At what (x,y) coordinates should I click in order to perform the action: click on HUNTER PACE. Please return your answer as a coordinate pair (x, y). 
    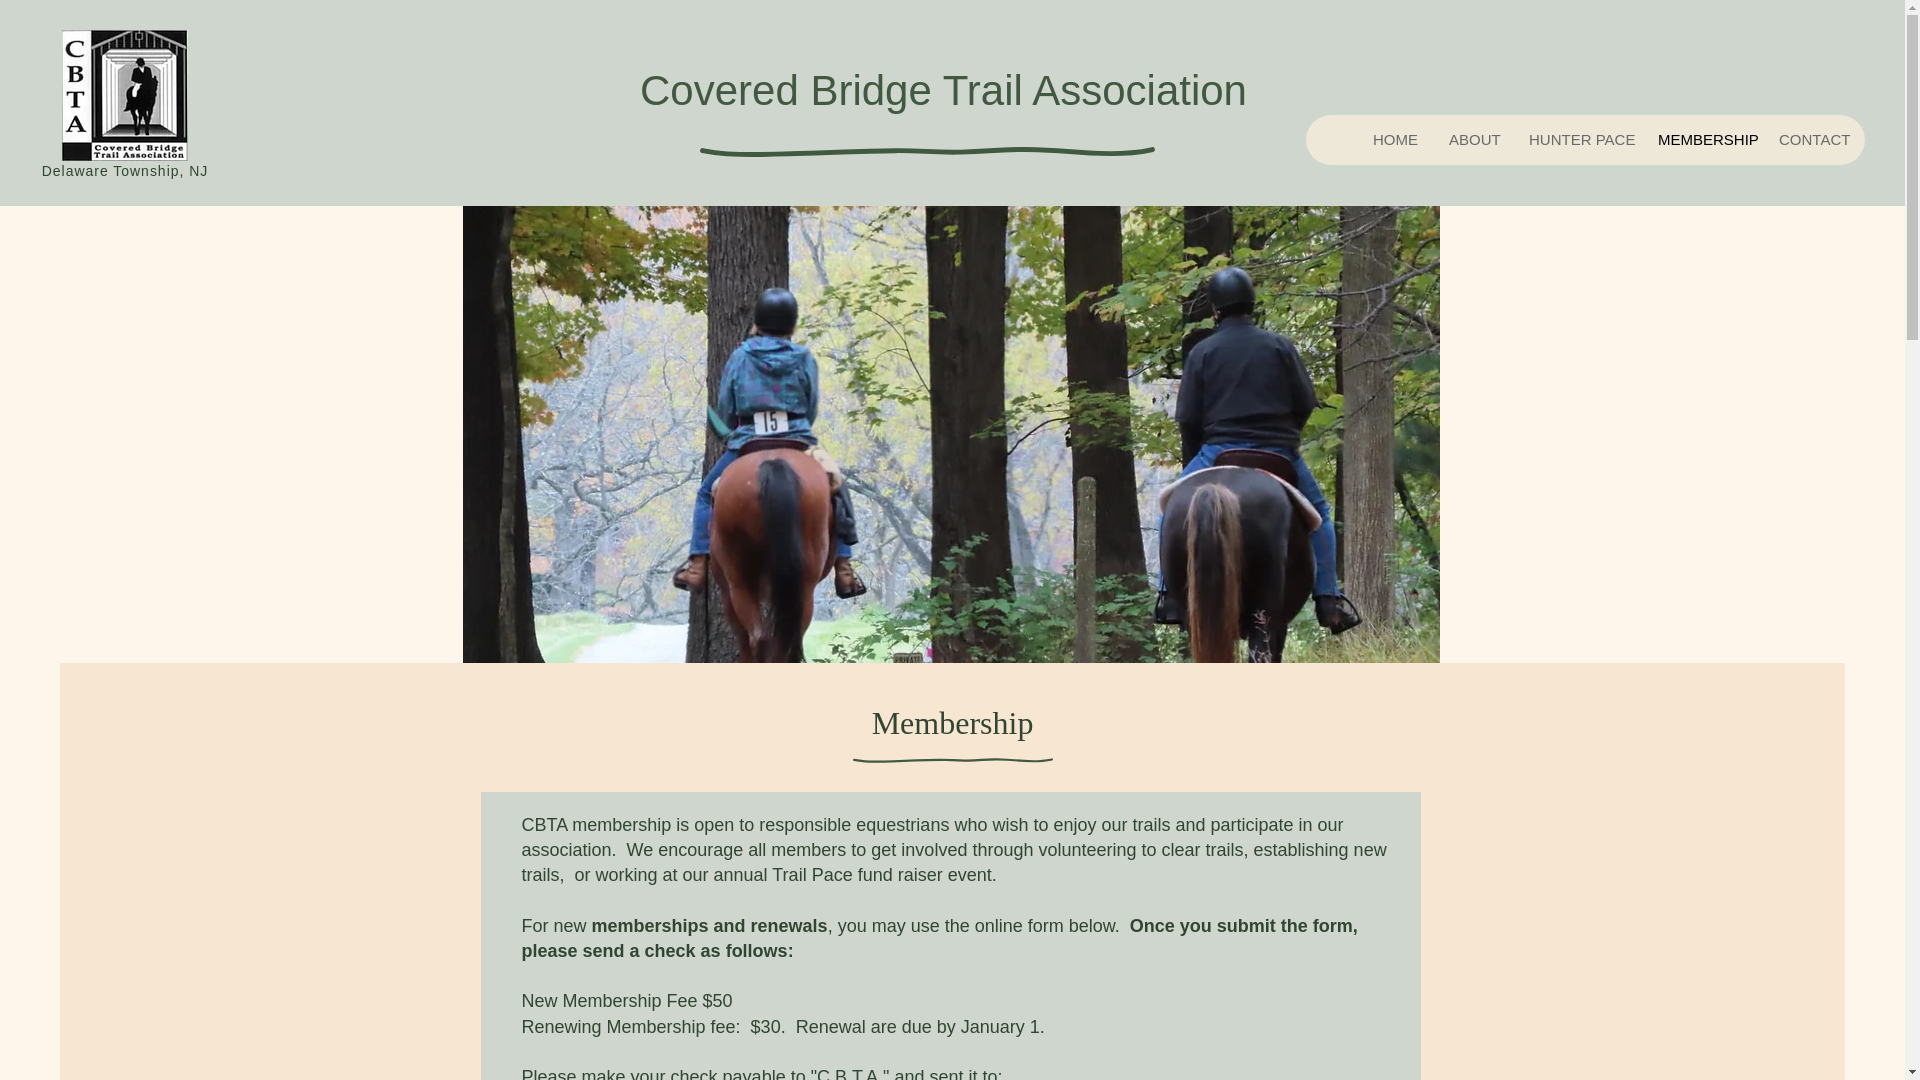
    Looking at the image, I should click on (1576, 140).